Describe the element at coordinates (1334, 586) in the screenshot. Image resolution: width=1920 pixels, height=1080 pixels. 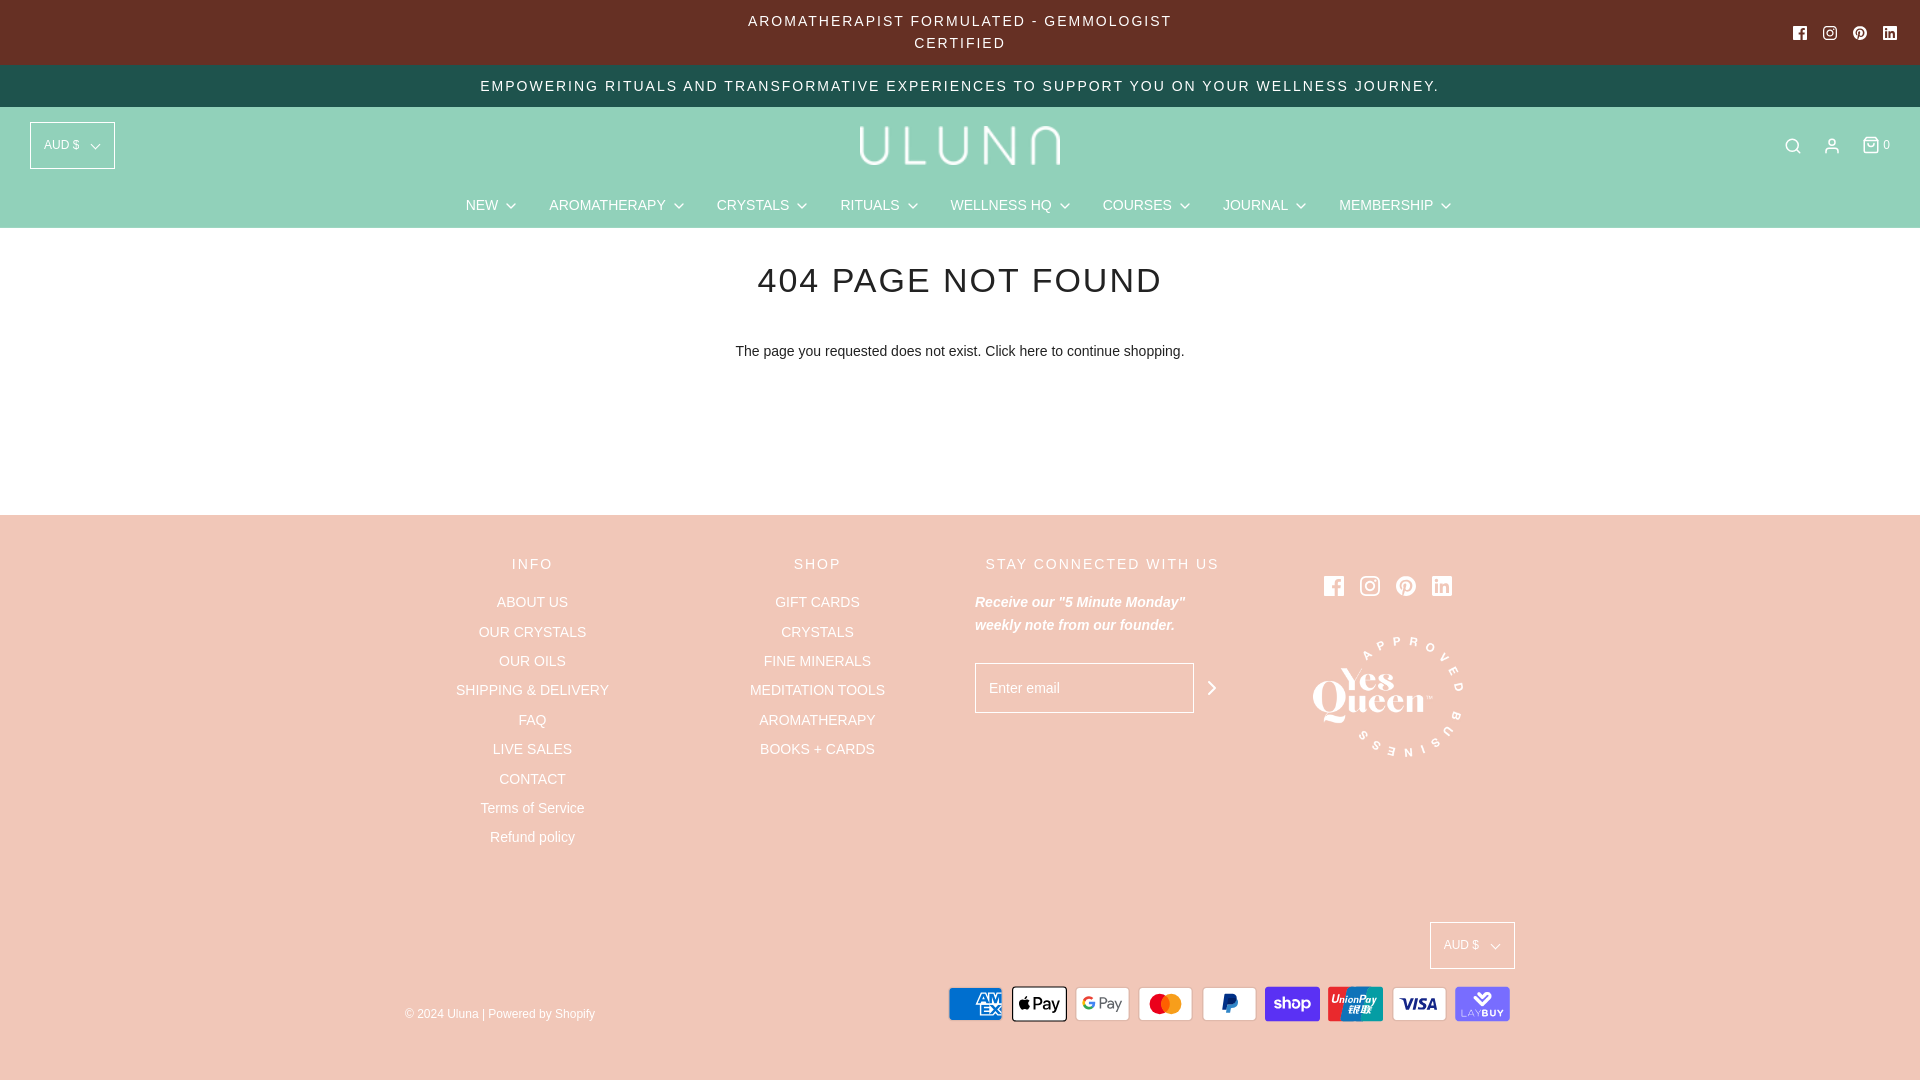
I see `Facebook icon` at that location.